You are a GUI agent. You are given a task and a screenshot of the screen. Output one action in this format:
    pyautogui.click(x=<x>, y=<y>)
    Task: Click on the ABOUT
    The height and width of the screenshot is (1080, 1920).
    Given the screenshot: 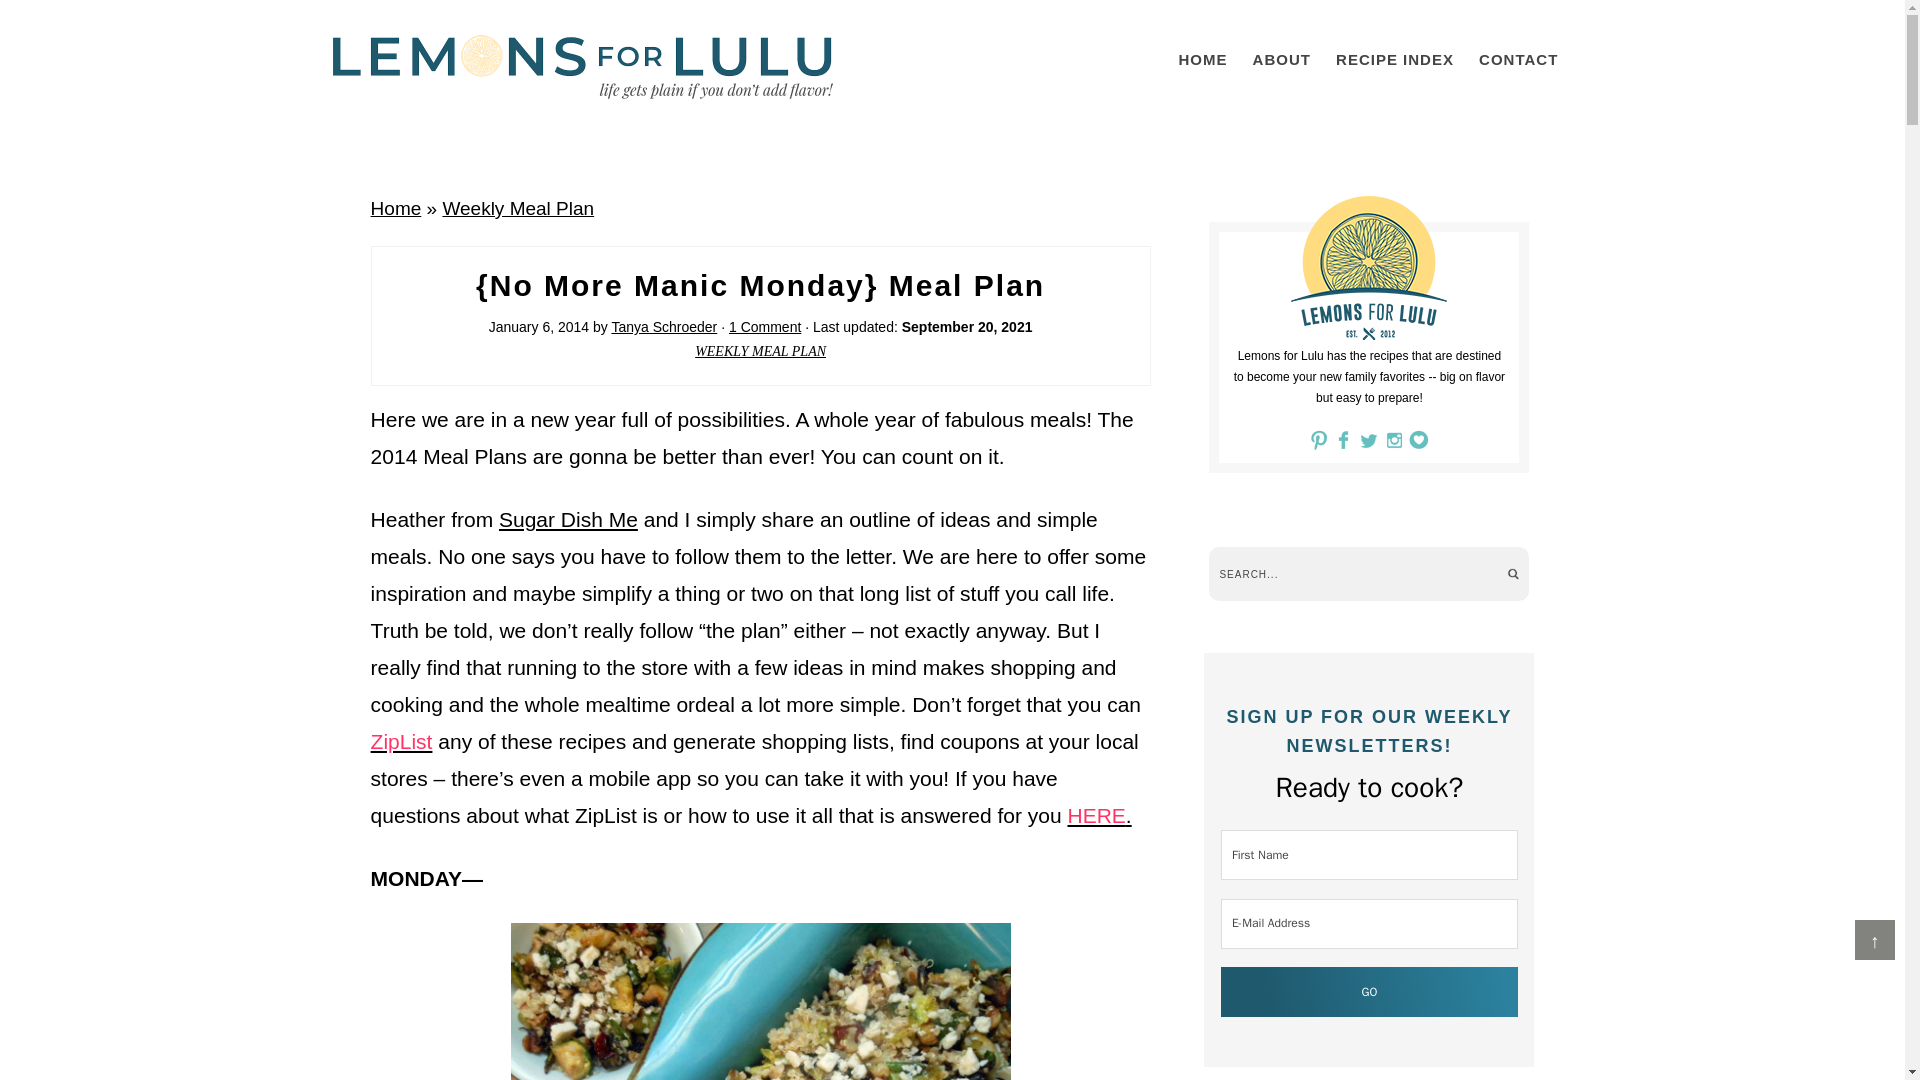 What is the action you would take?
    pyautogui.click(x=1281, y=59)
    